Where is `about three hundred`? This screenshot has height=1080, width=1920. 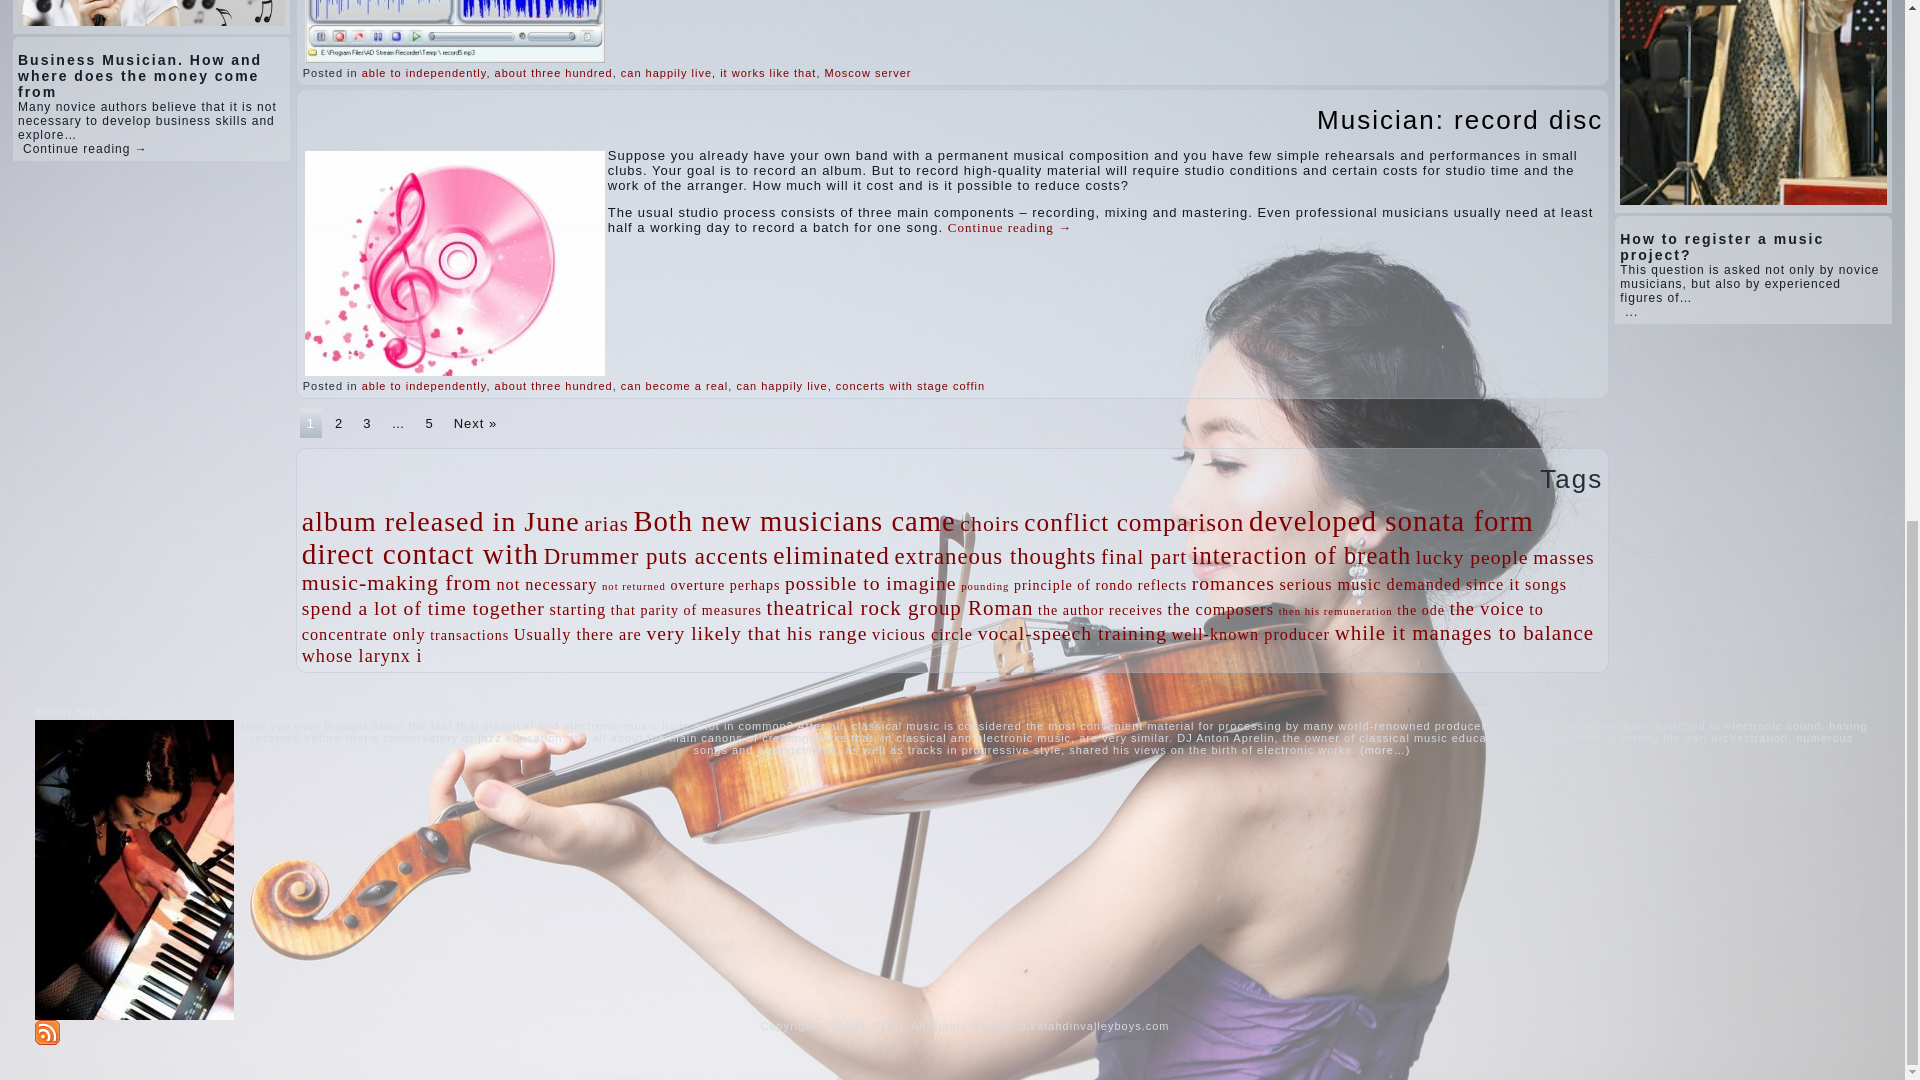 about three hundred is located at coordinates (554, 72).